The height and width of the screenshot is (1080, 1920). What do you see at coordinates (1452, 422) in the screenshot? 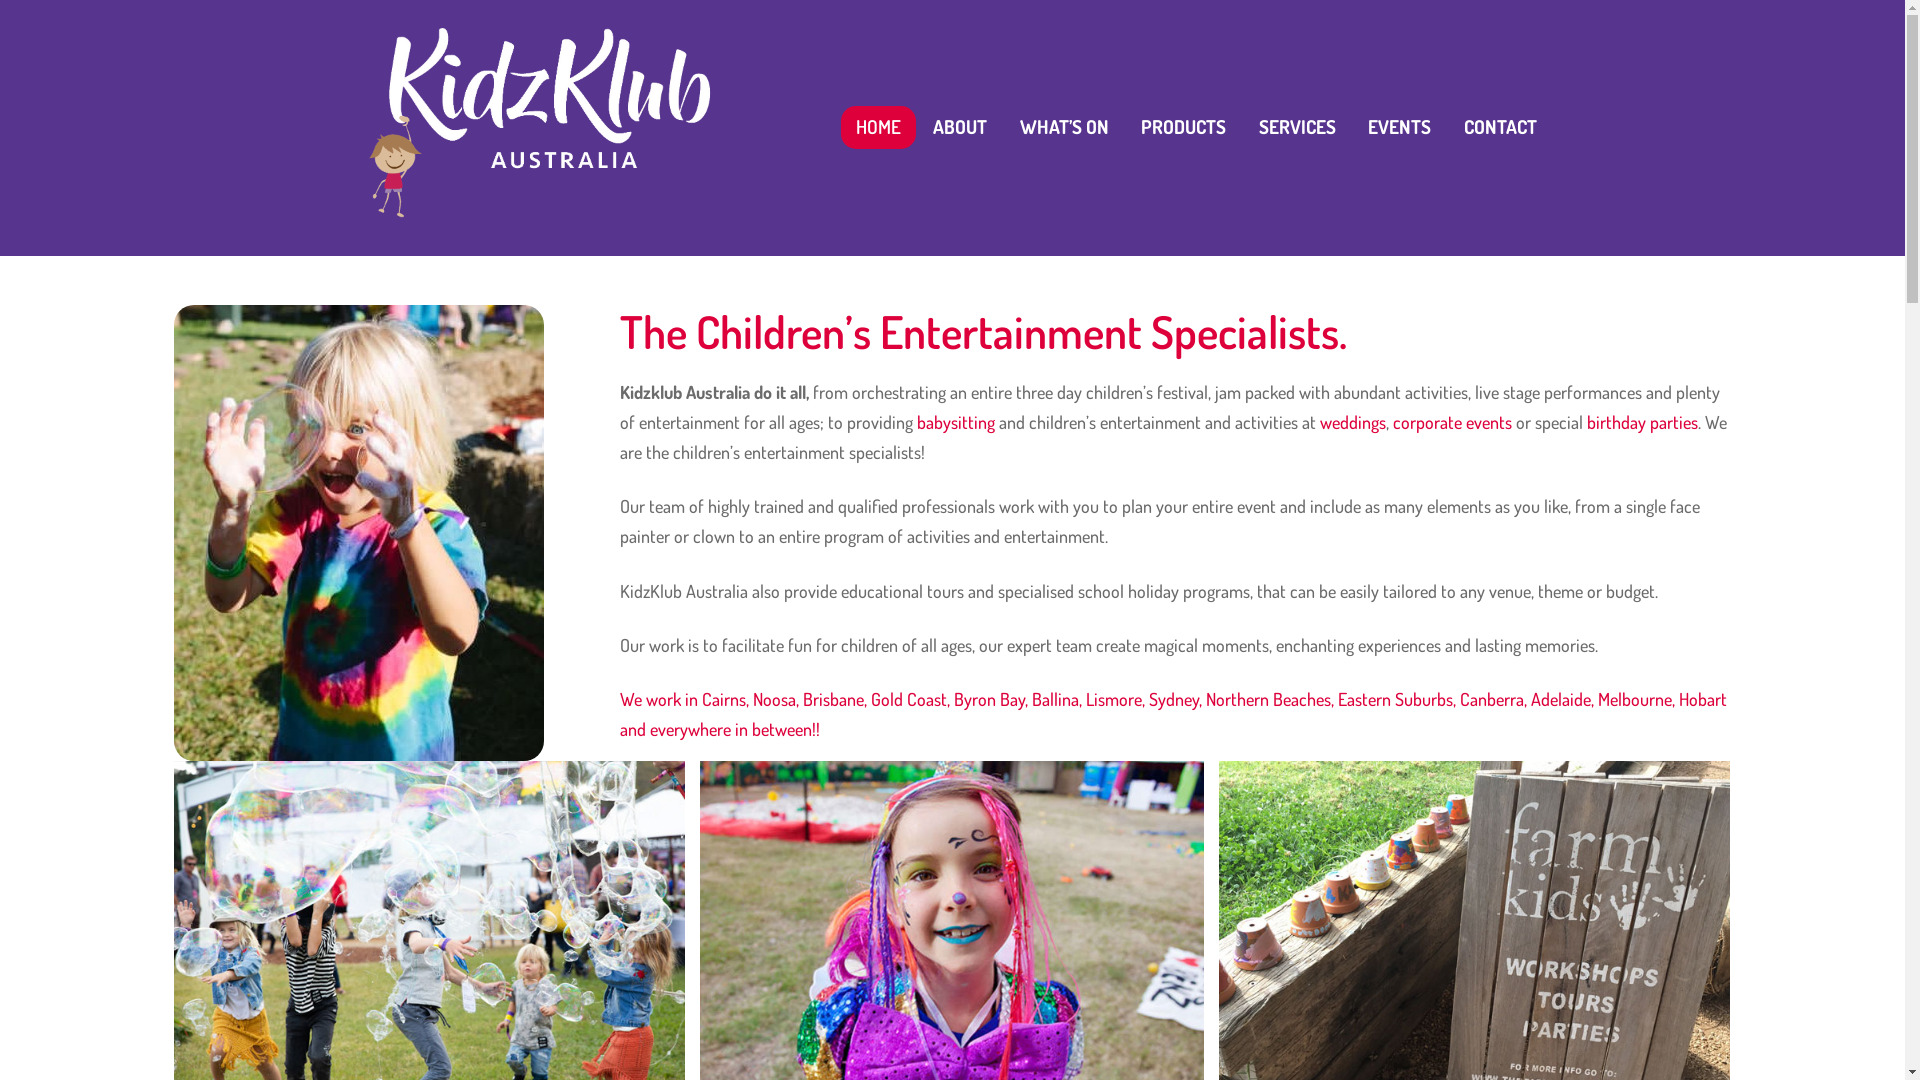
I see `corporate events` at bounding box center [1452, 422].